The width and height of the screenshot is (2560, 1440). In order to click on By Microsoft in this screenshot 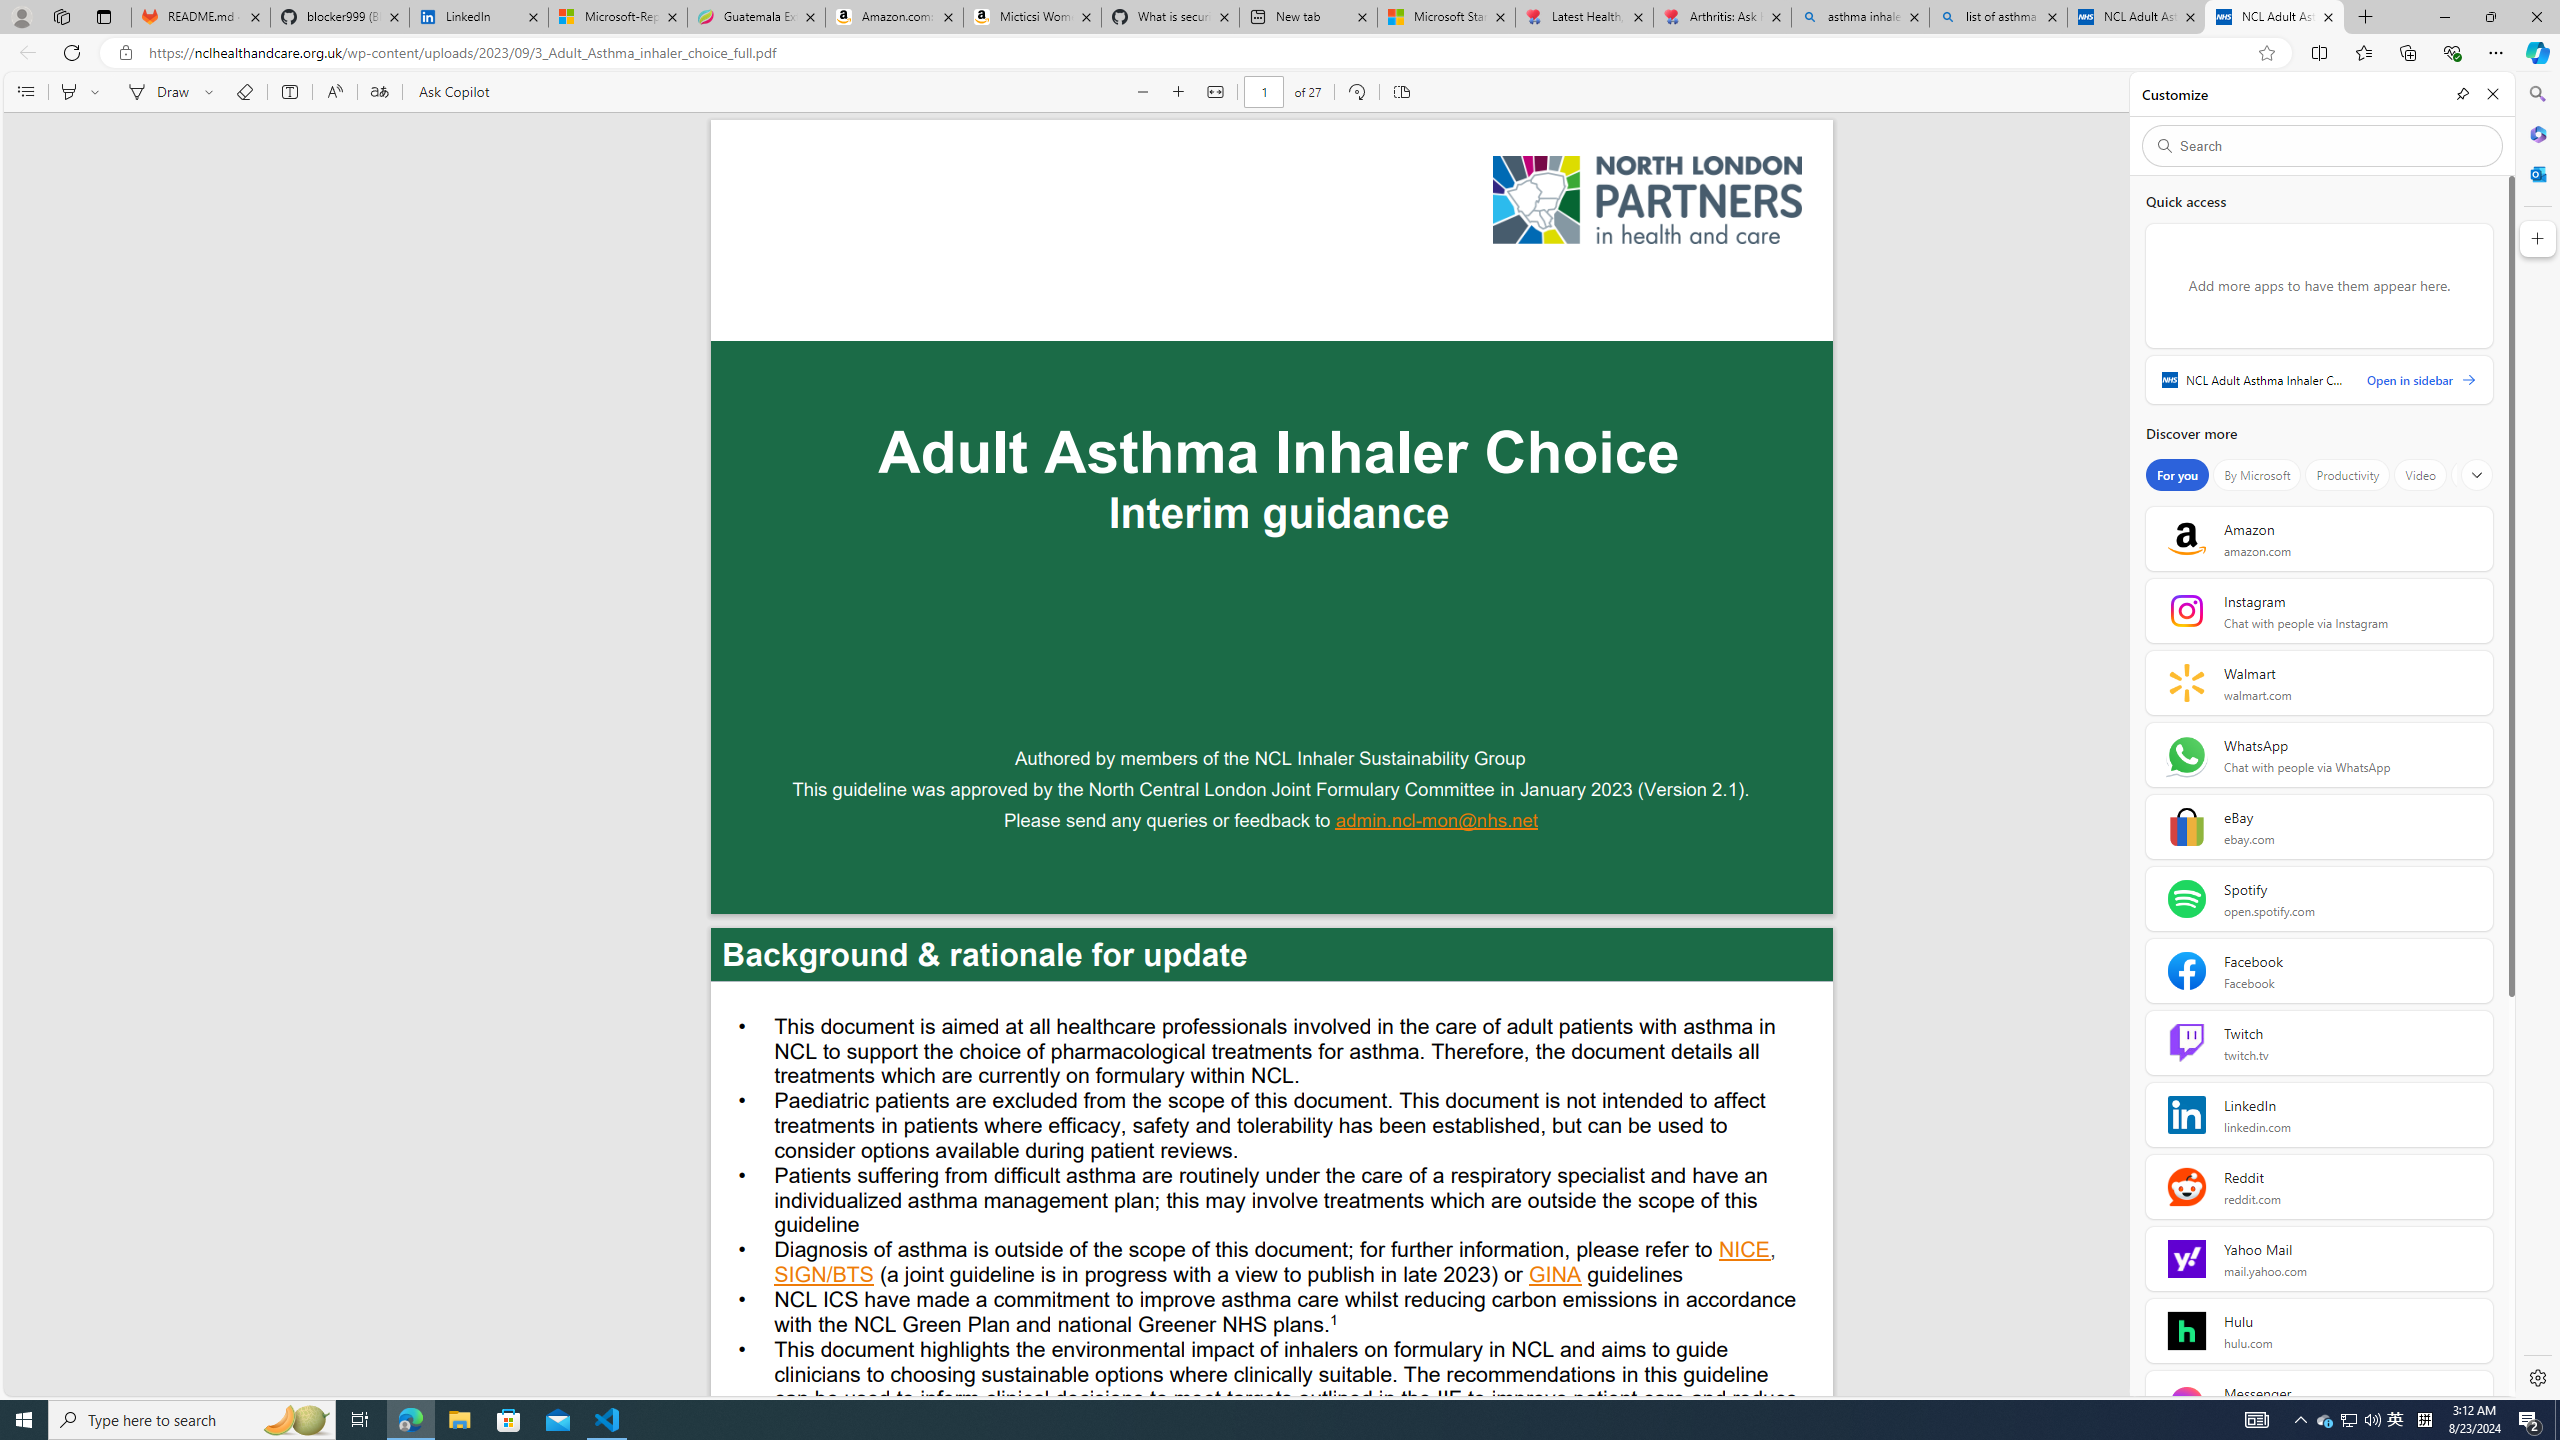, I will do `click(2256, 475)`.